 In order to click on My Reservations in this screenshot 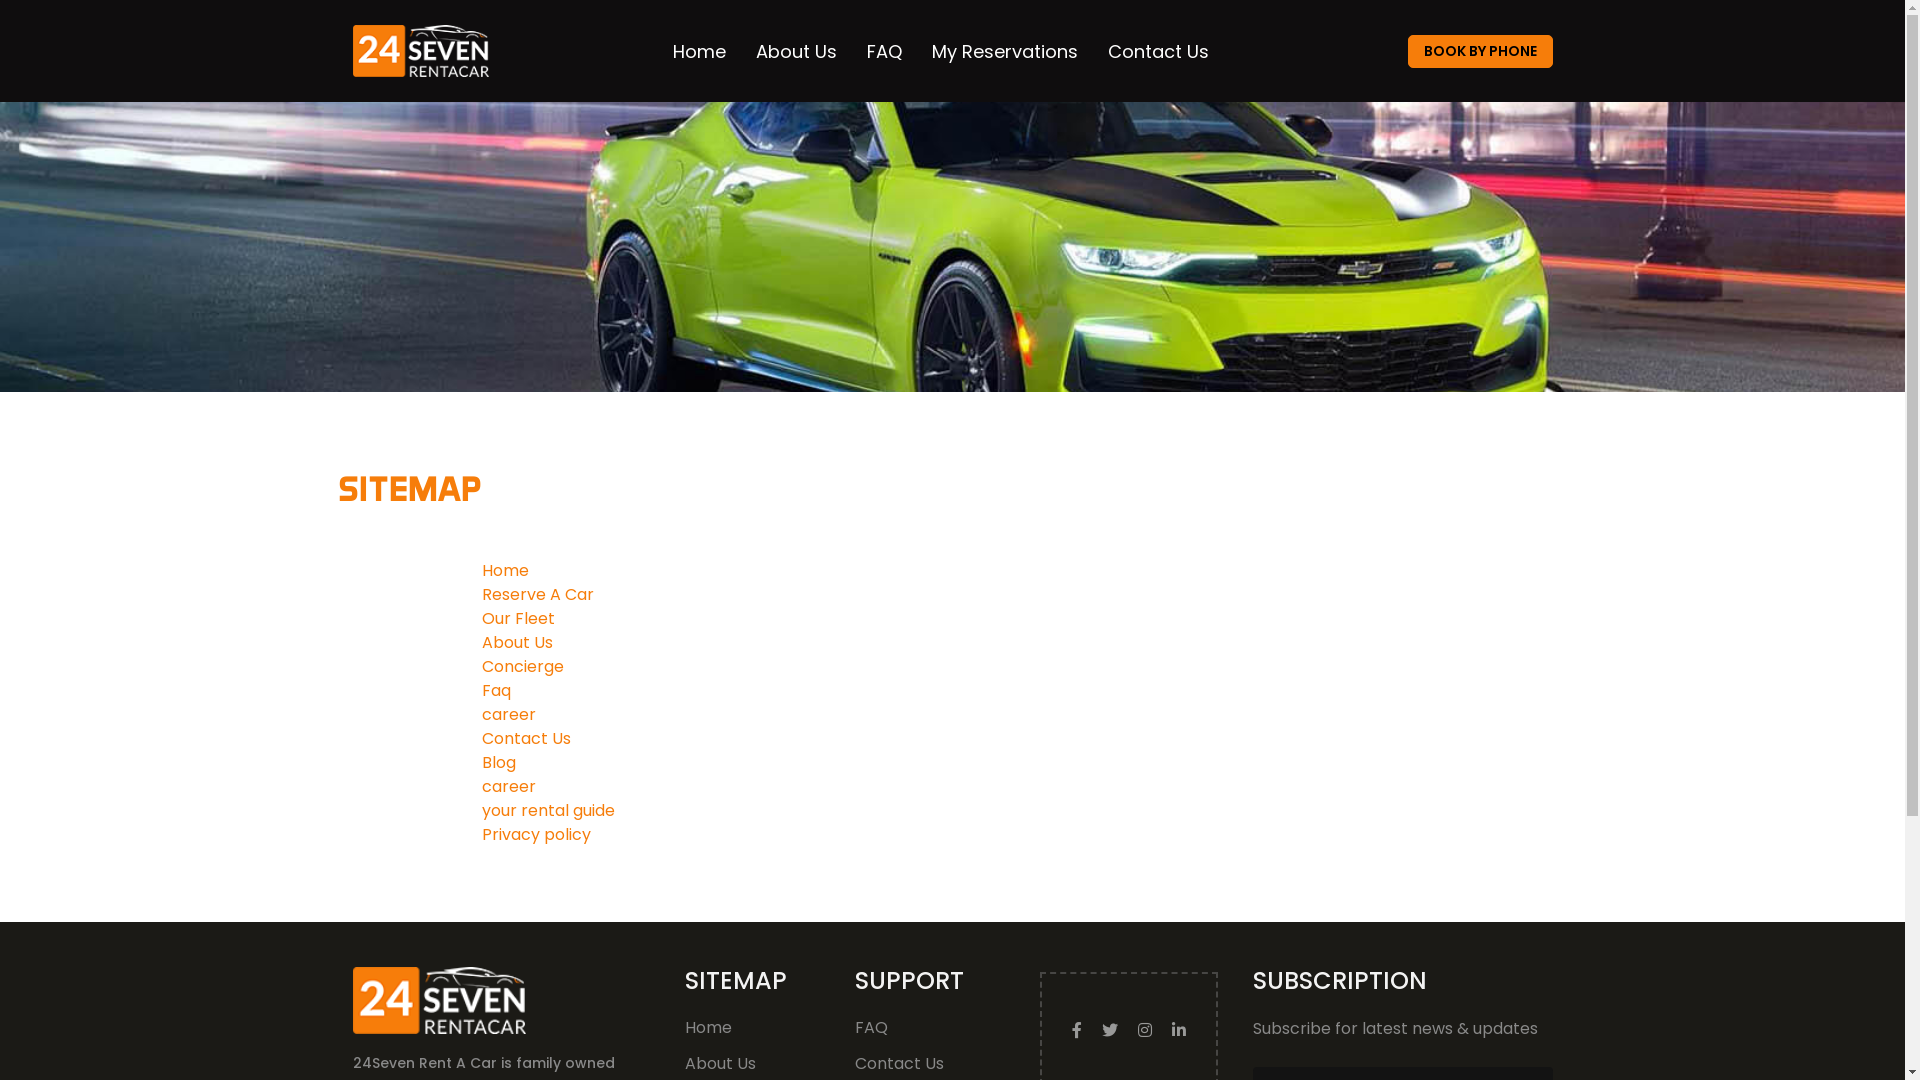, I will do `click(1005, 52)`.